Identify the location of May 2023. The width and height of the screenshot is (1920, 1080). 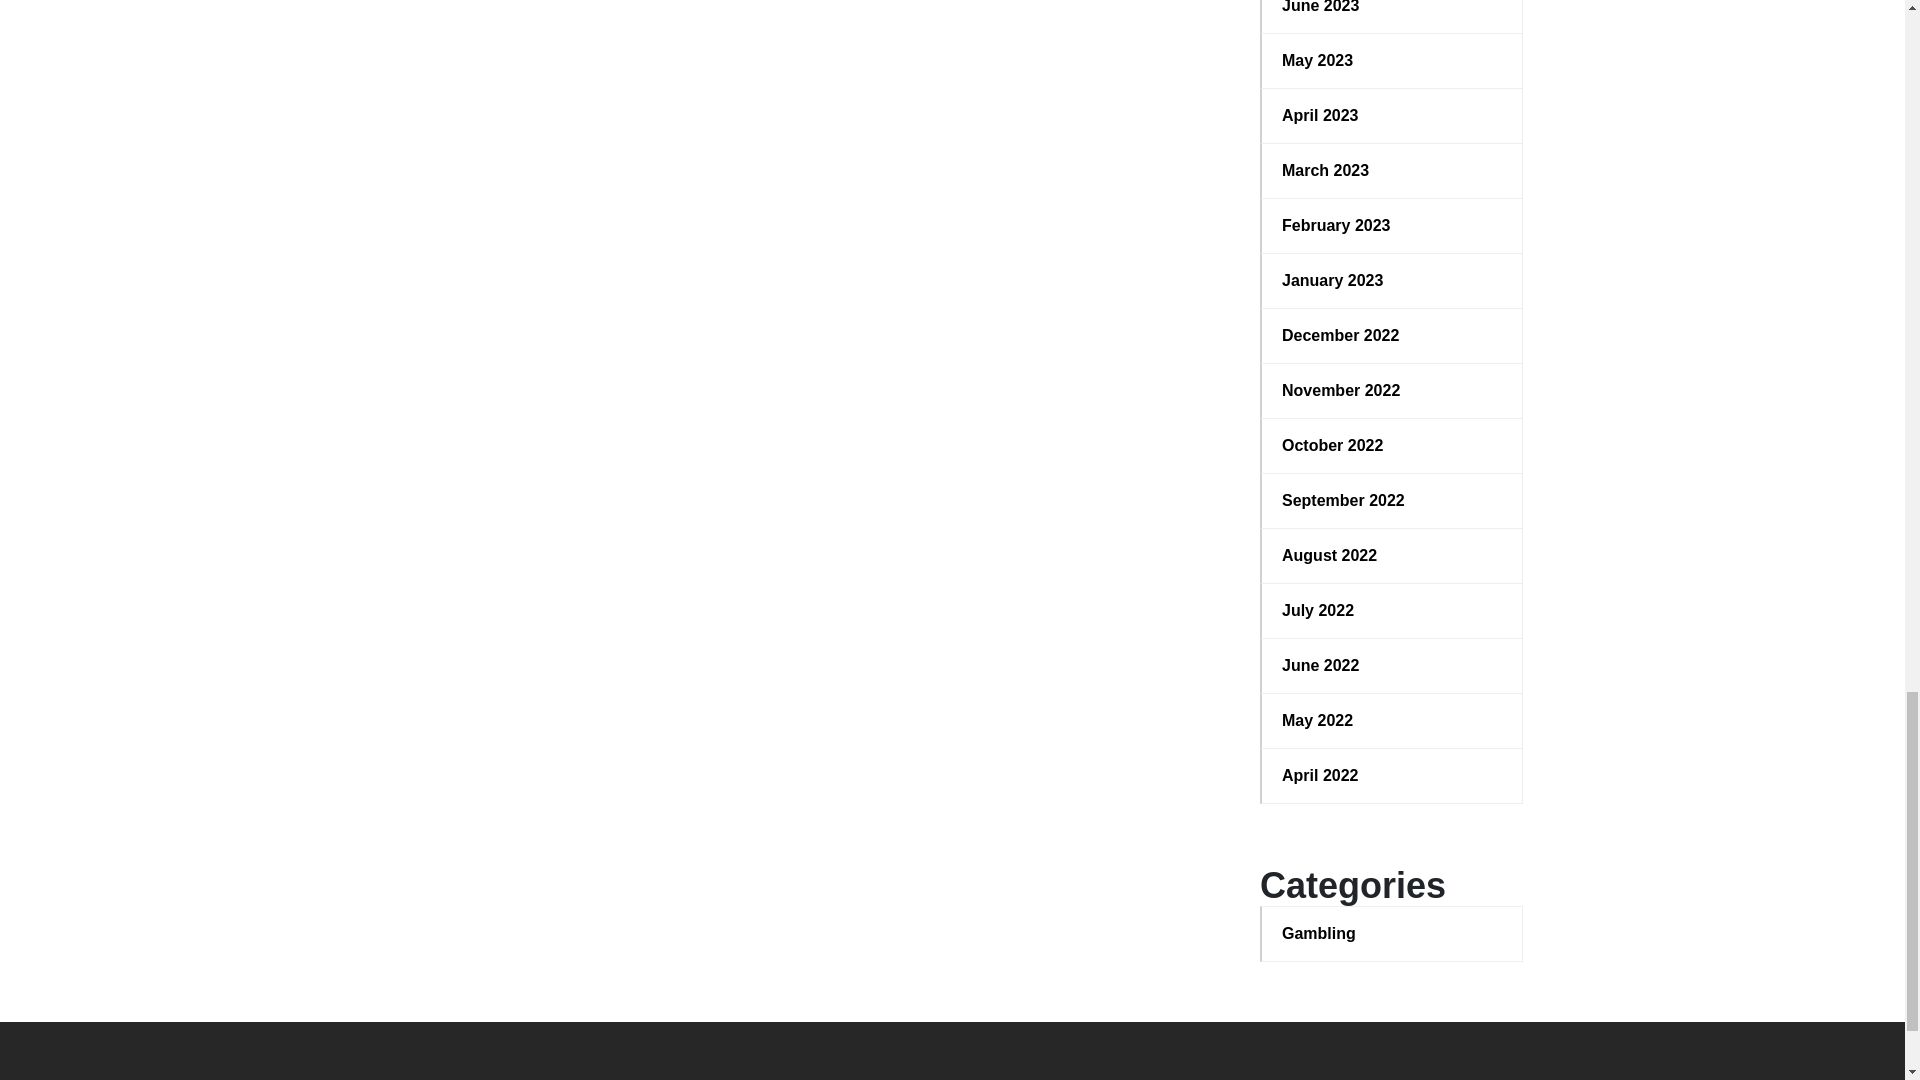
(1392, 60).